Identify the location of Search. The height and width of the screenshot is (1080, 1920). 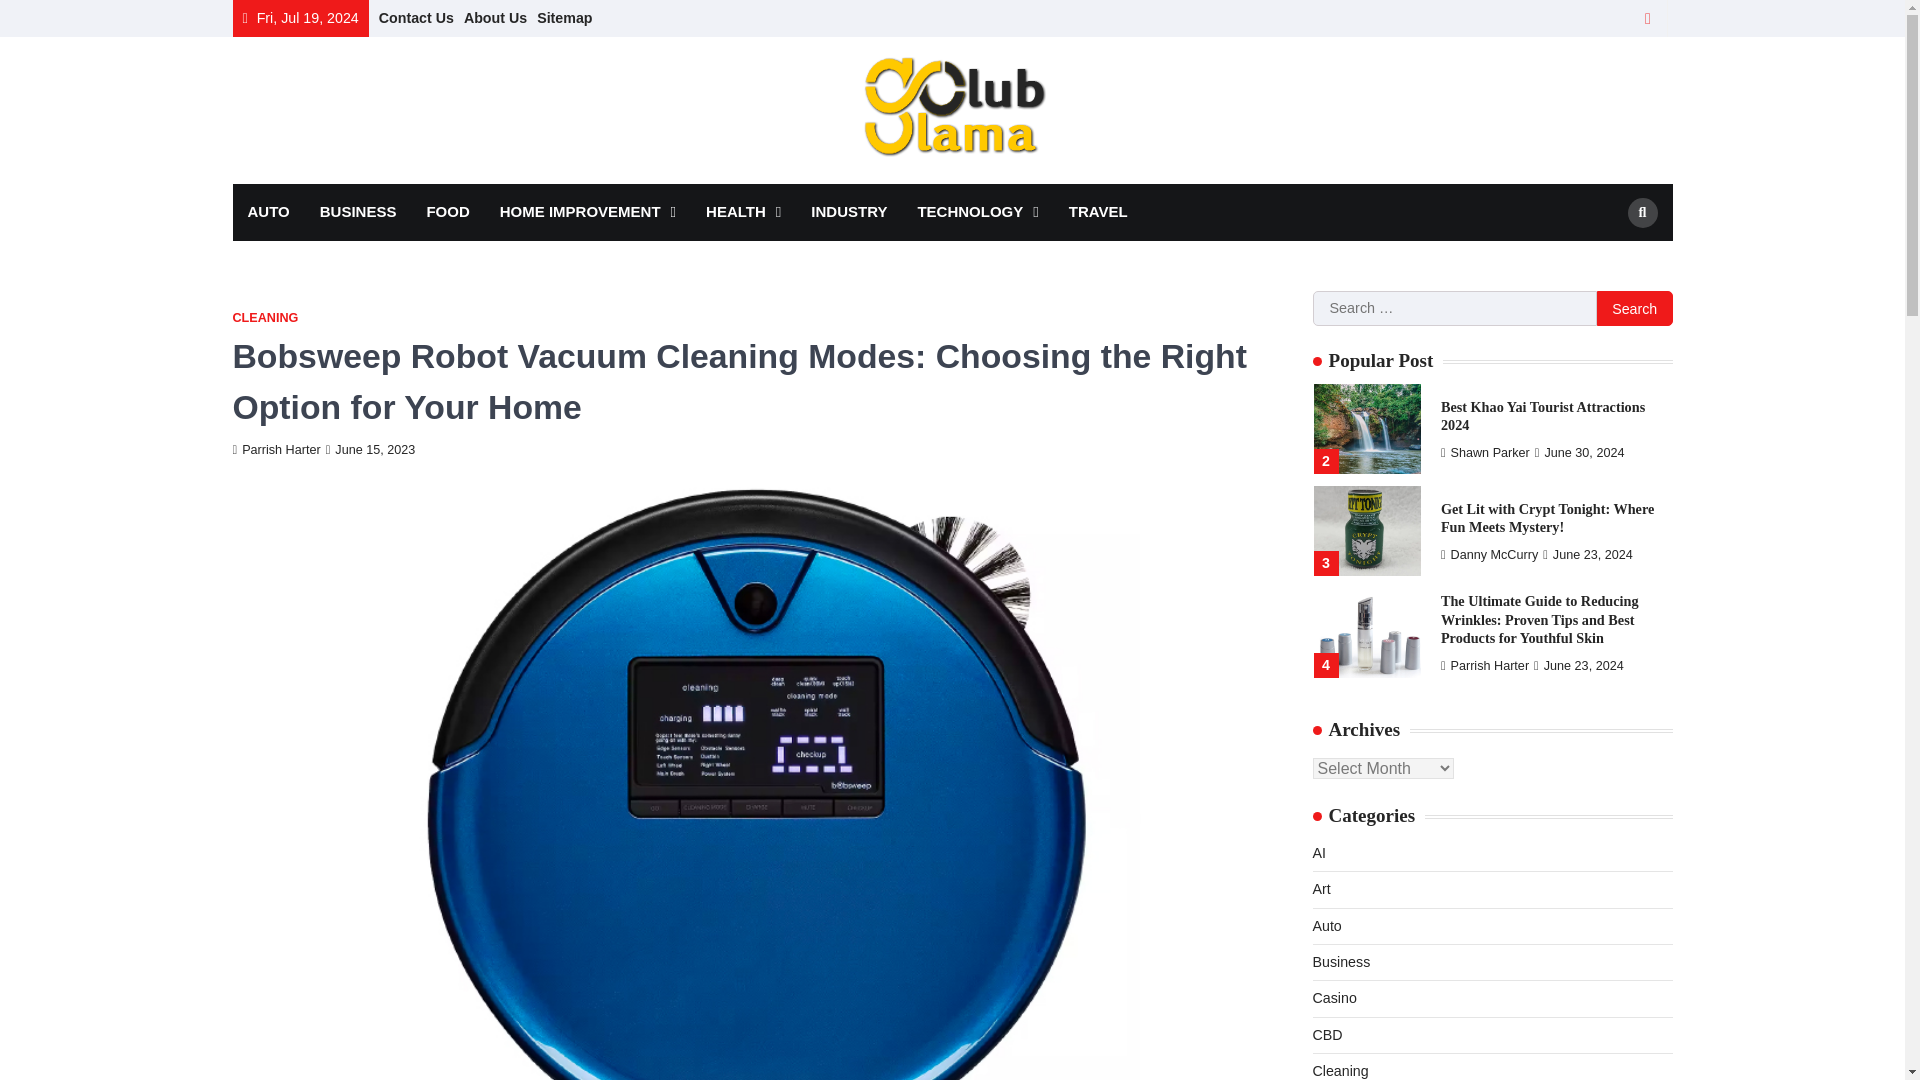
(1634, 308).